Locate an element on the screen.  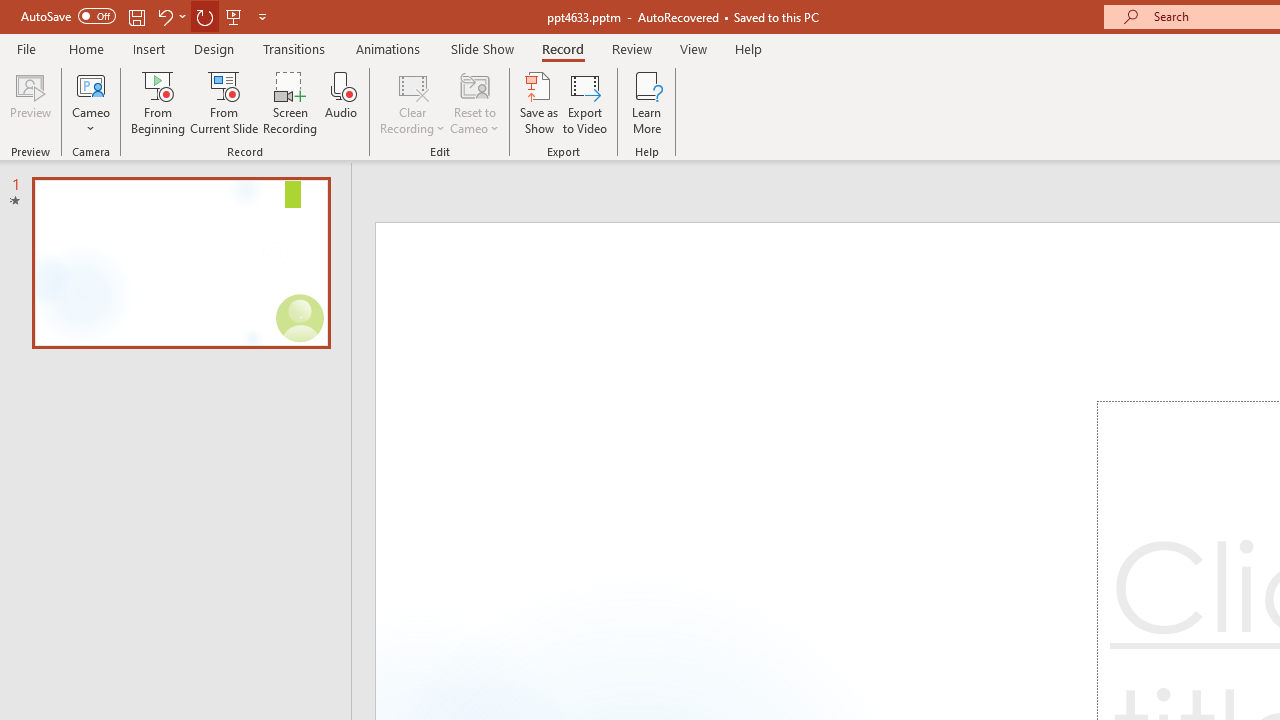
Transitions is located at coordinates (294, 48).